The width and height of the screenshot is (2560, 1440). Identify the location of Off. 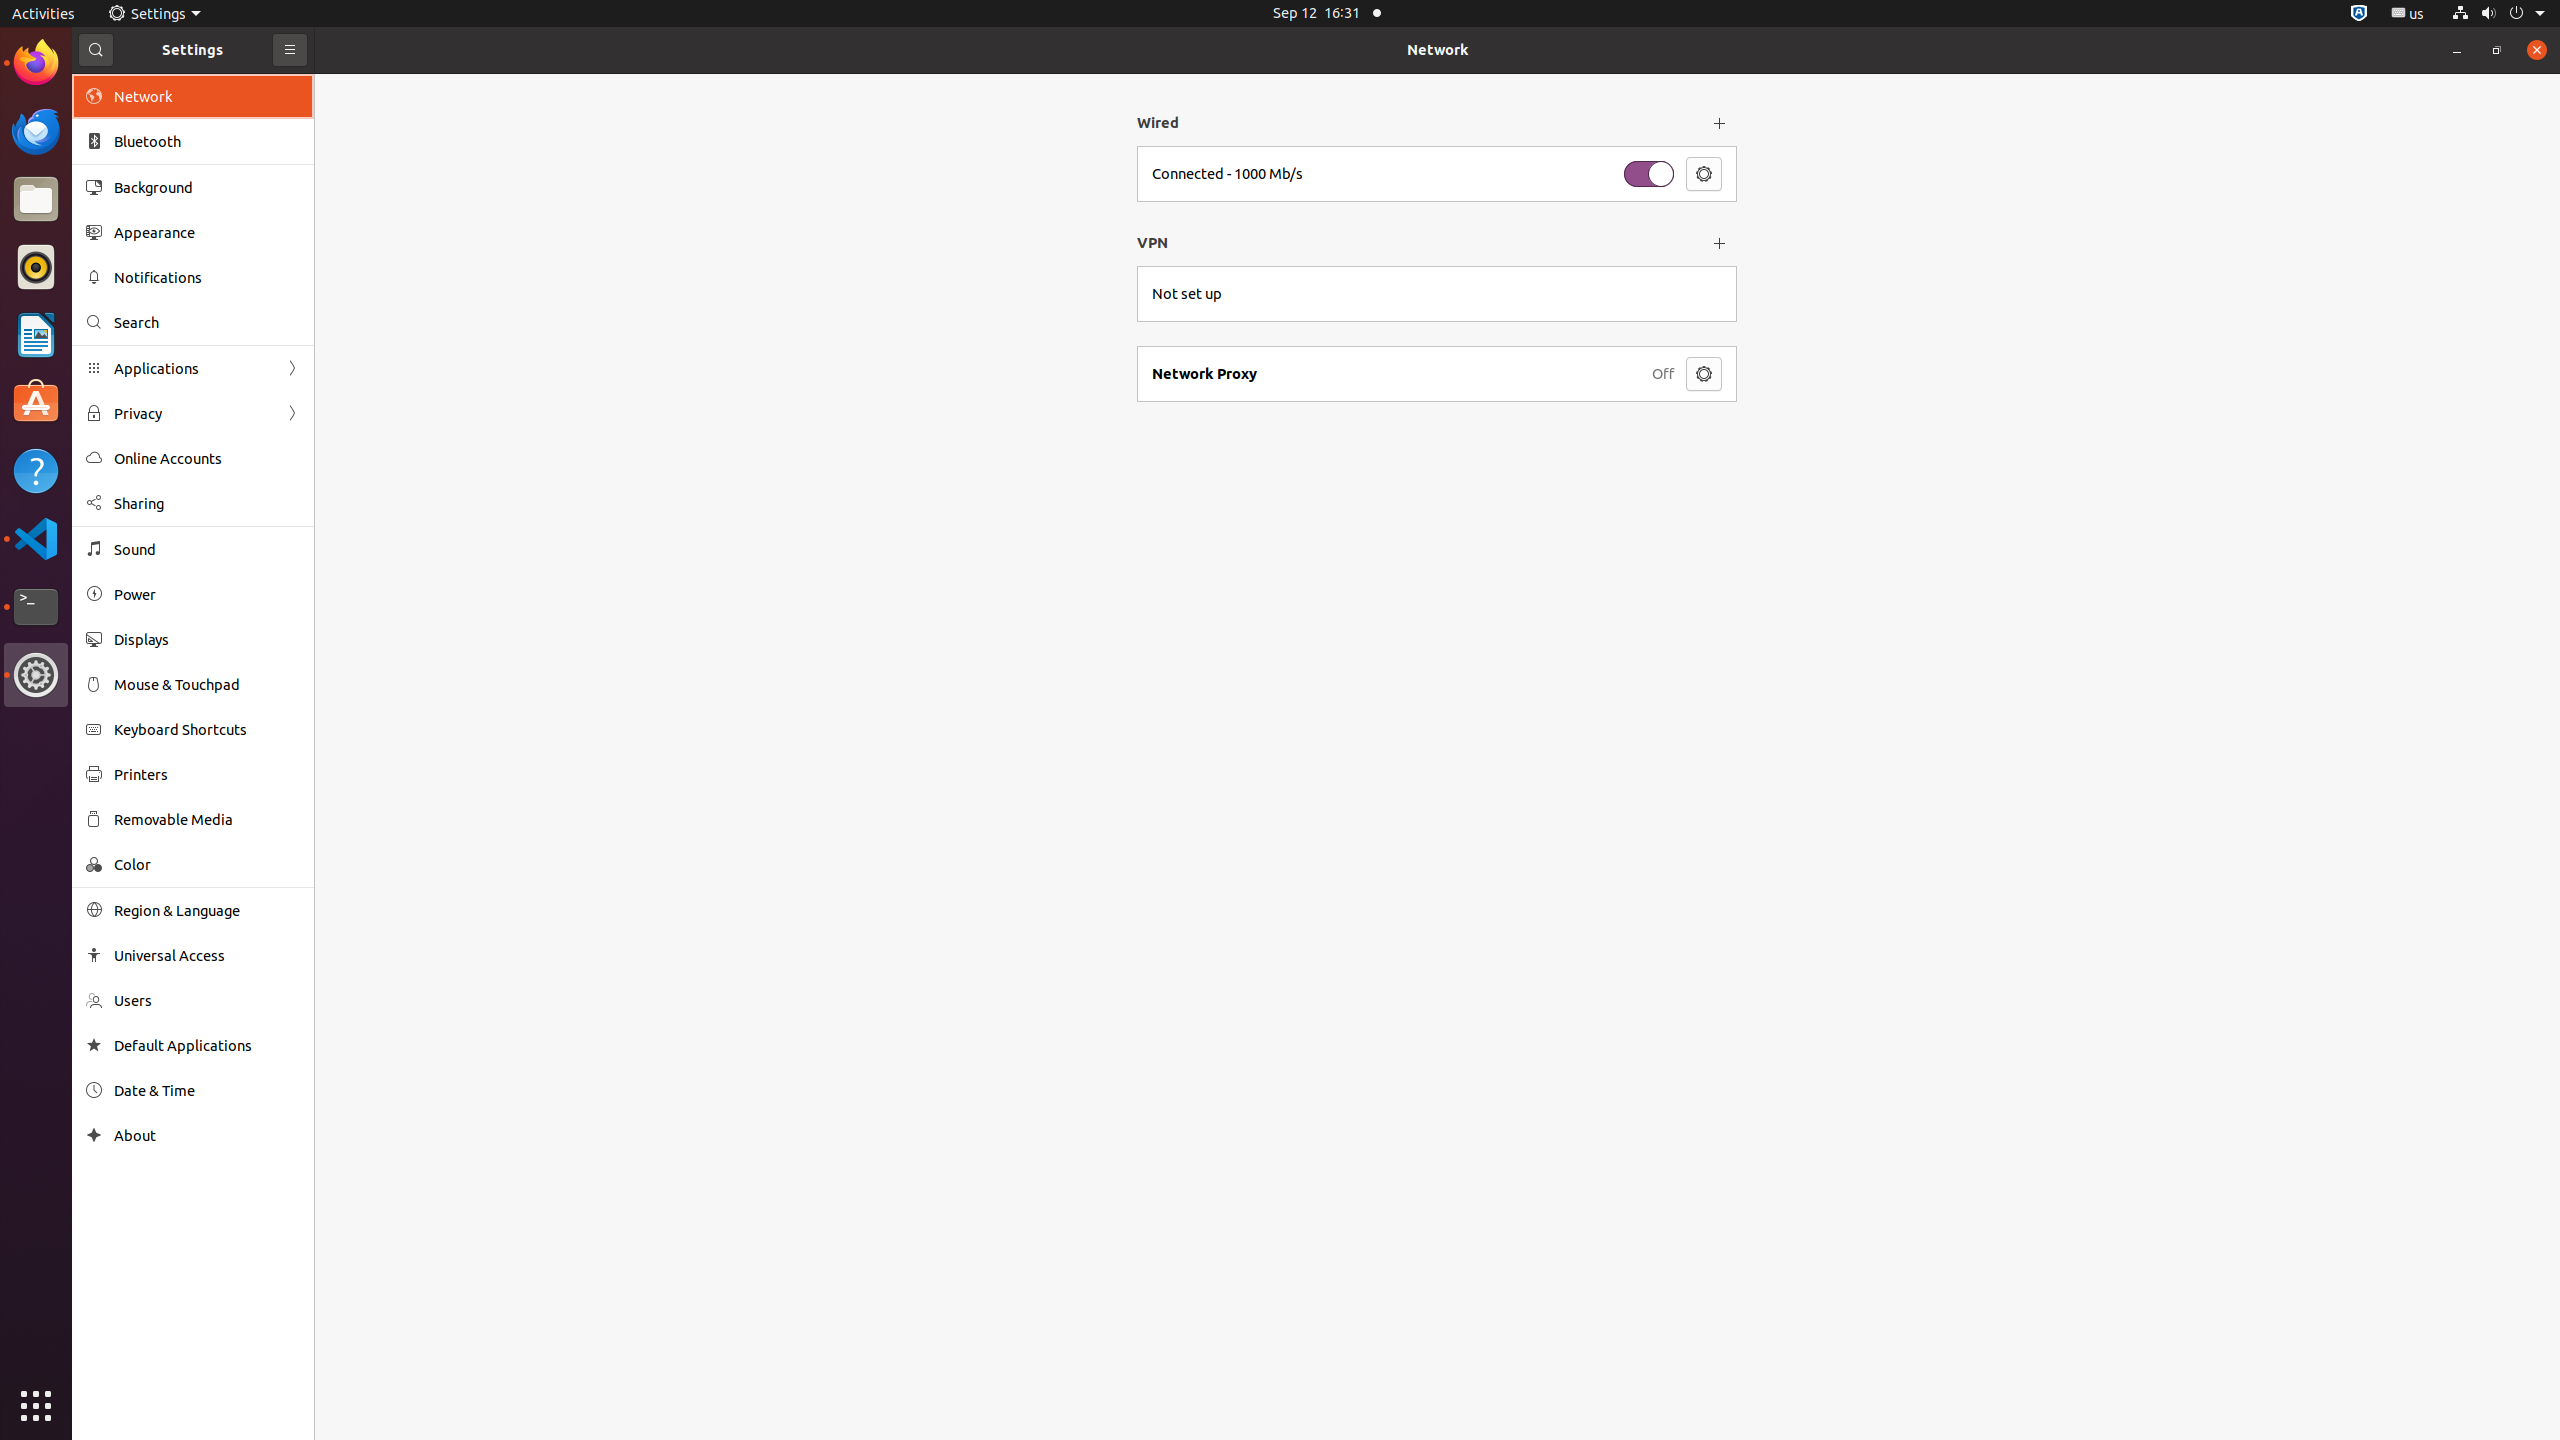
(1663, 374).